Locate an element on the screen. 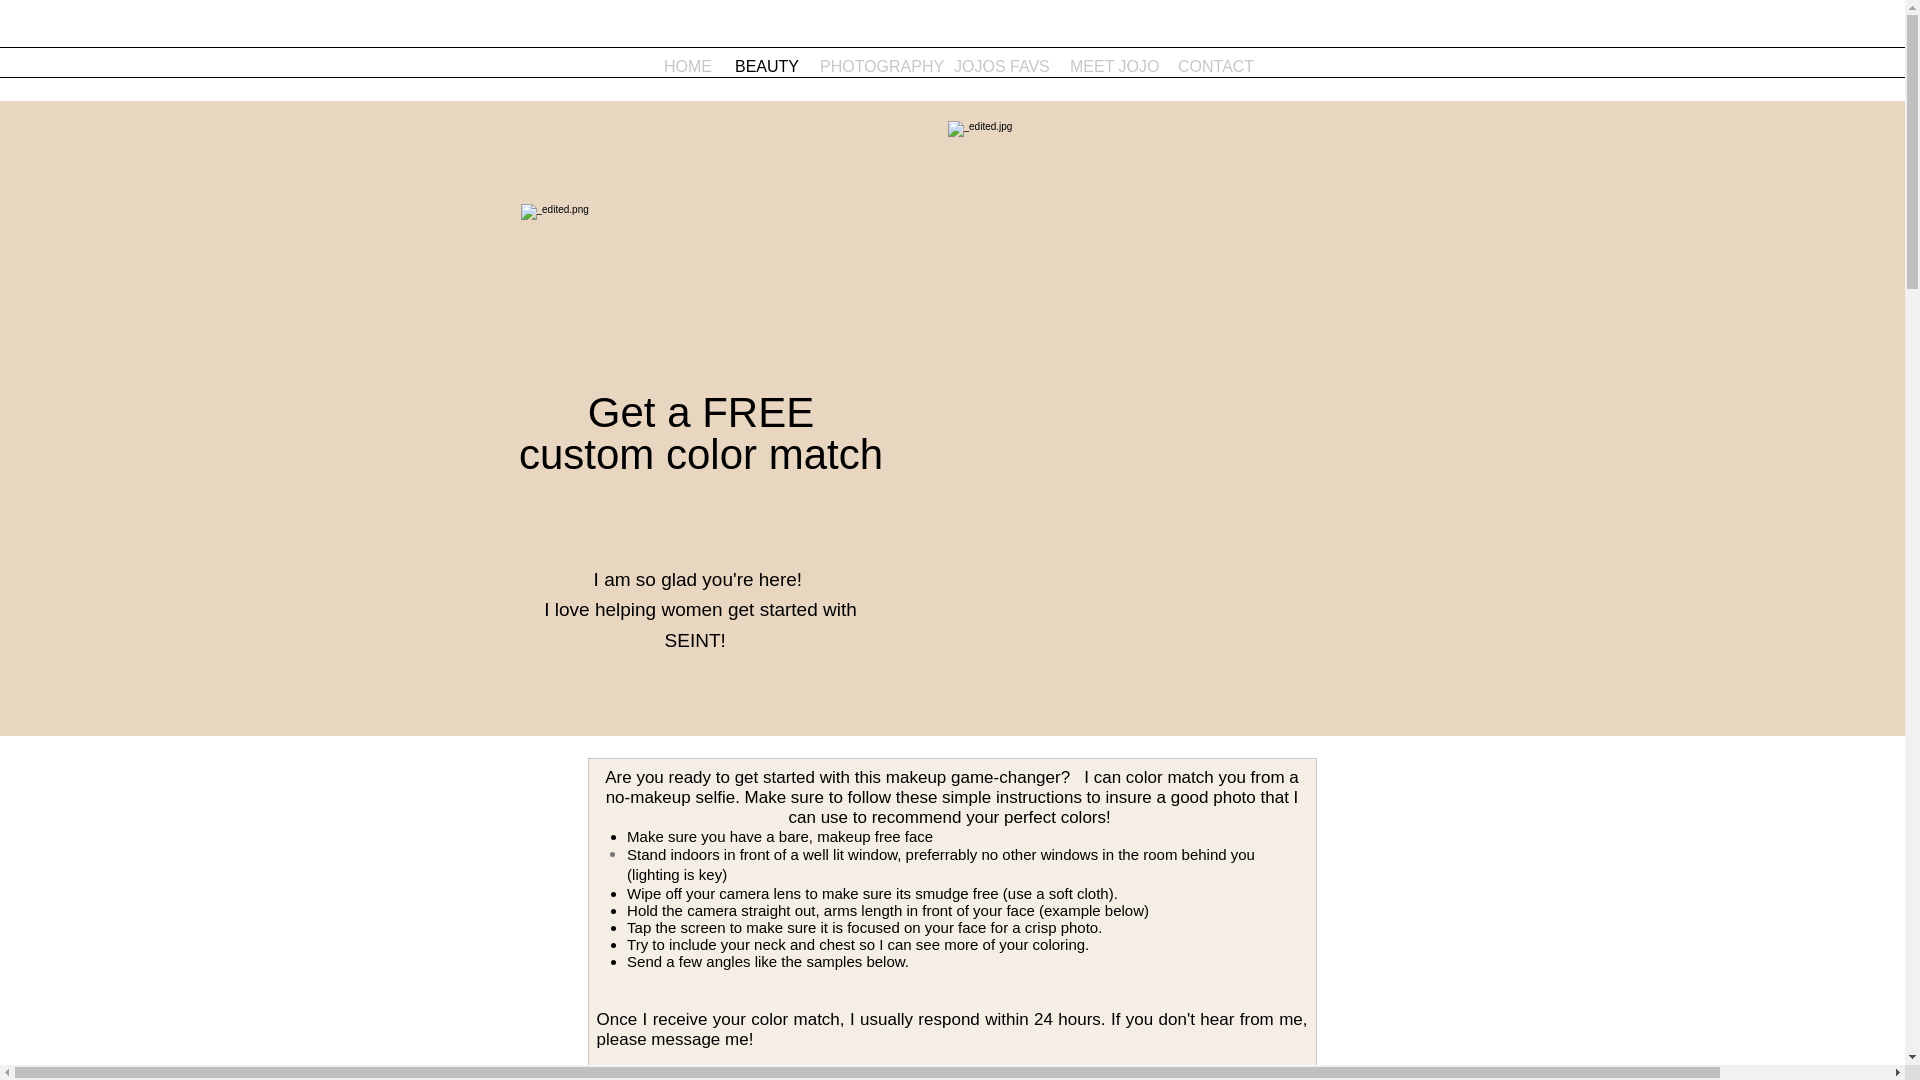 The width and height of the screenshot is (1920, 1080). PHOTOGRAPHY is located at coordinates (871, 66).